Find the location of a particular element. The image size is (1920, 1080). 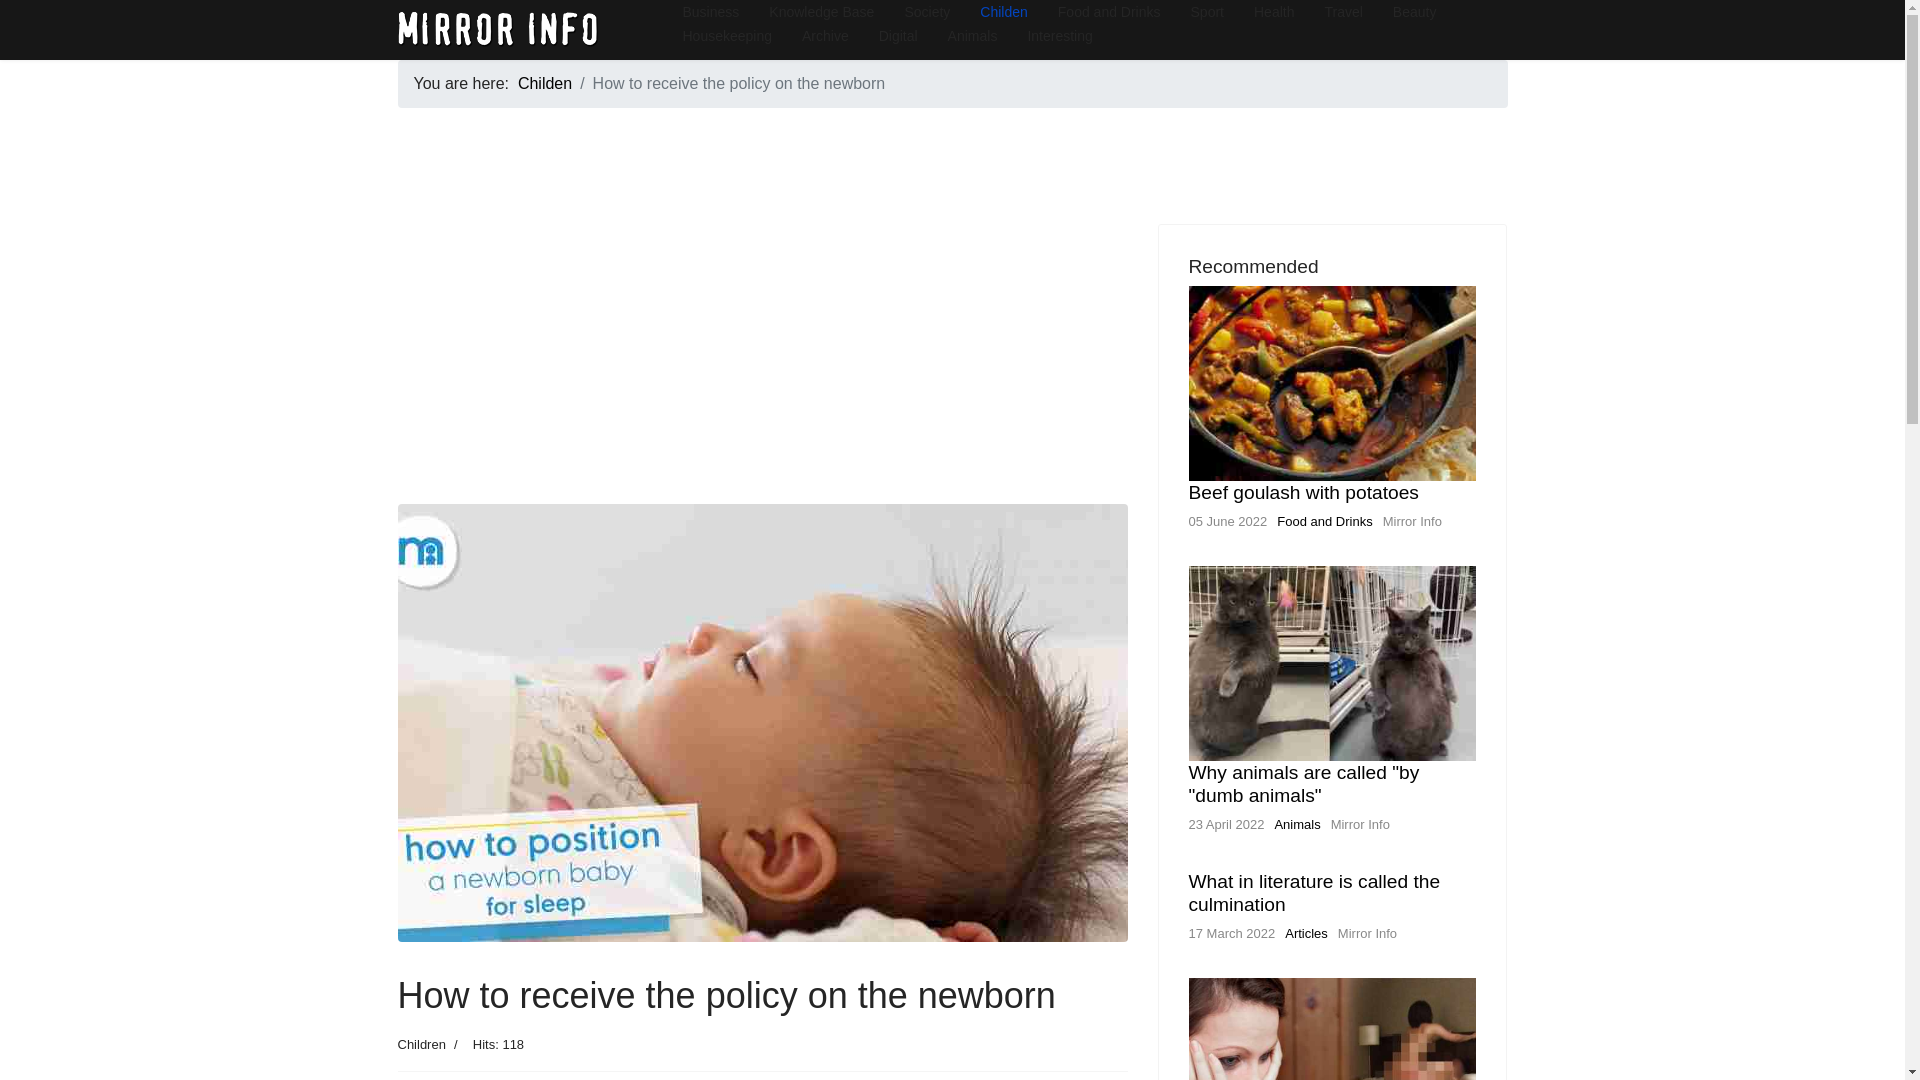

Articles is located at coordinates (1306, 932).